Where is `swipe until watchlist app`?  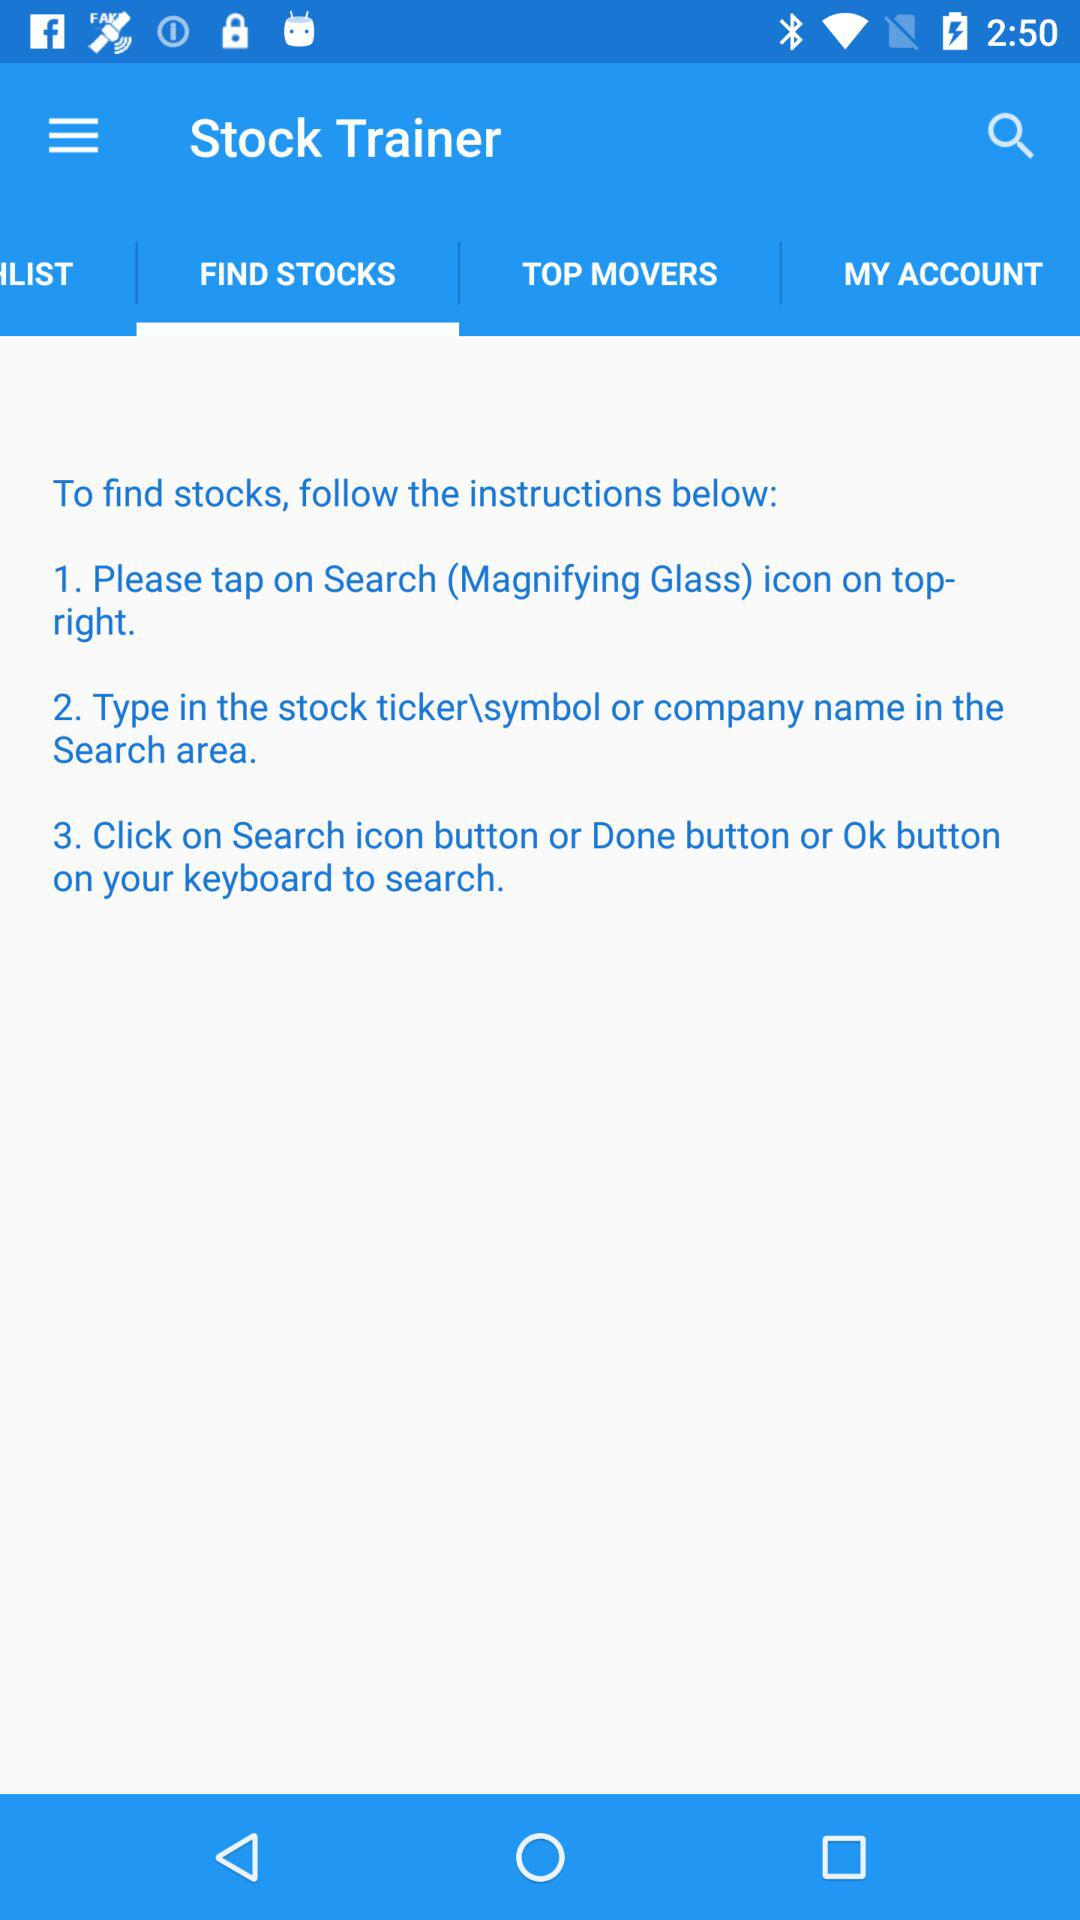 swipe until watchlist app is located at coordinates (68, 272).